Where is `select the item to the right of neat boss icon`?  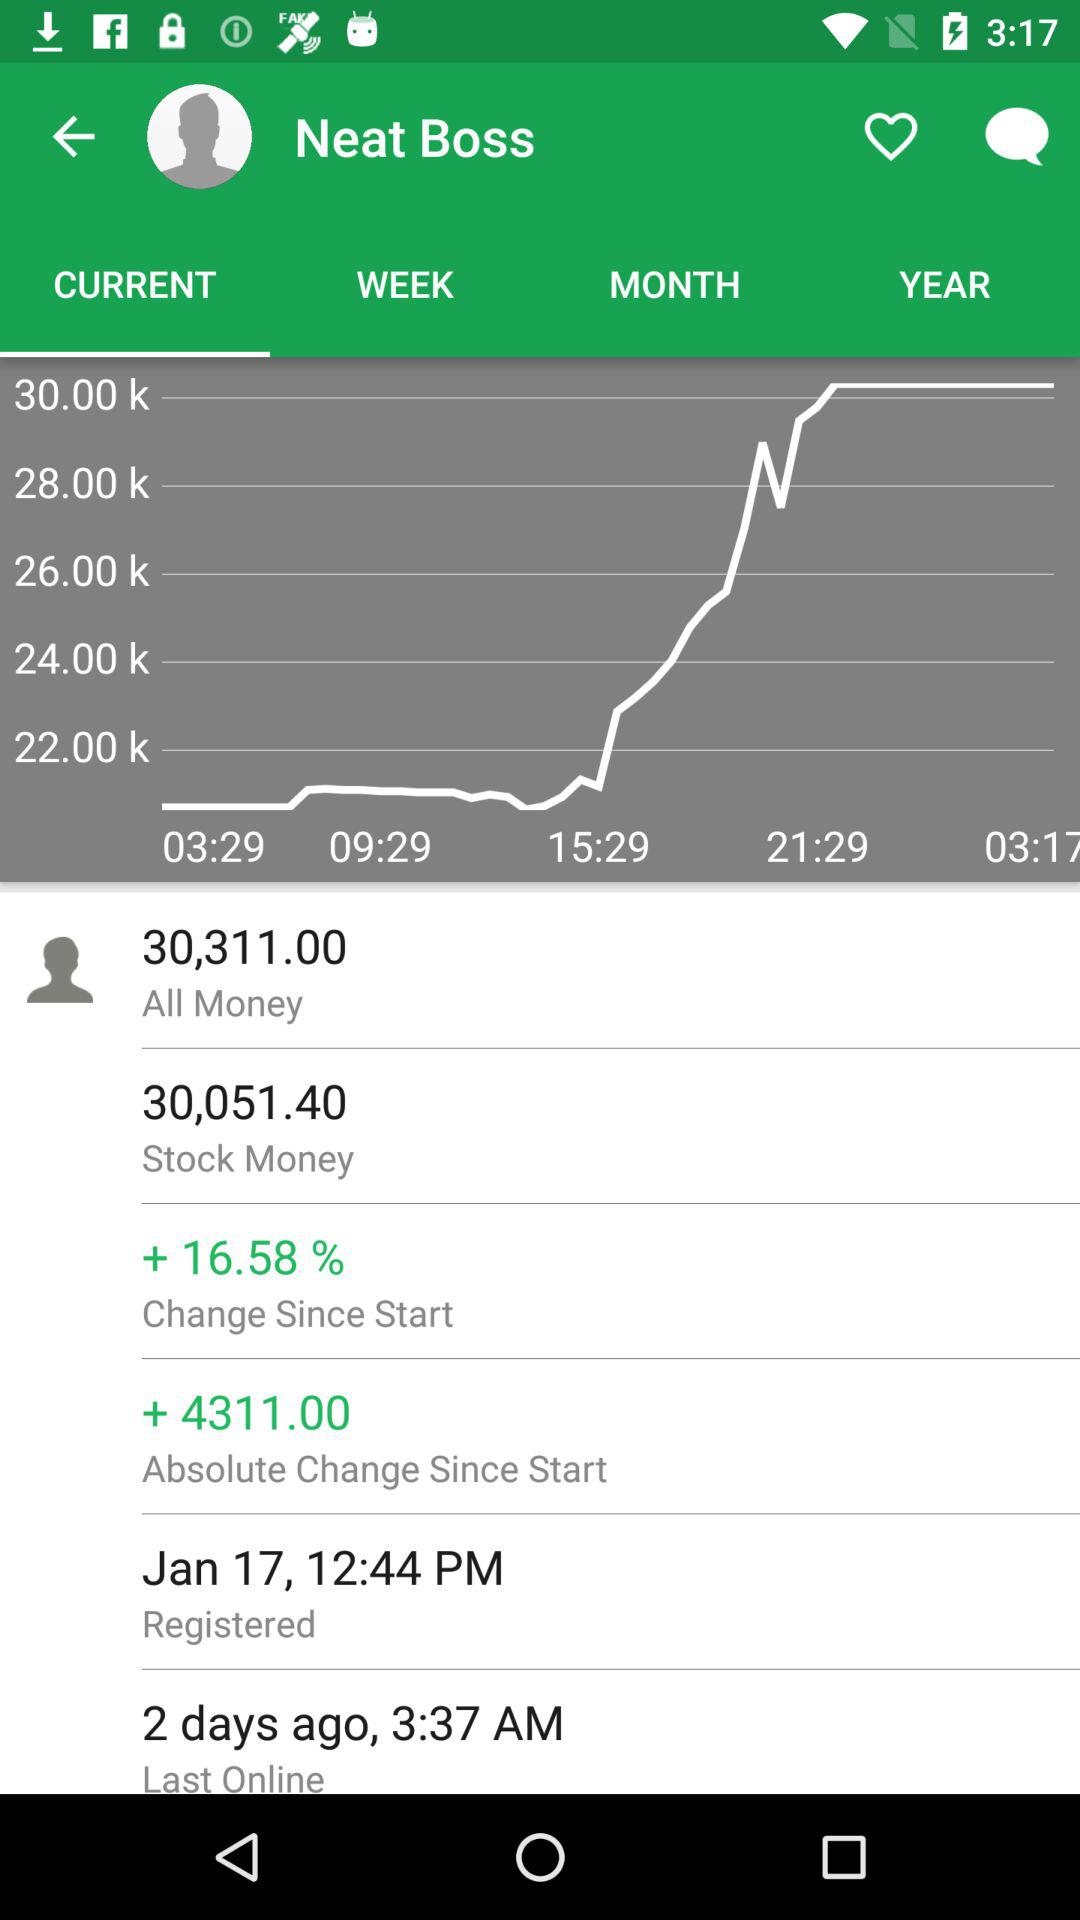
select the item to the right of neat boss icon is located at coordinates (890, 136).